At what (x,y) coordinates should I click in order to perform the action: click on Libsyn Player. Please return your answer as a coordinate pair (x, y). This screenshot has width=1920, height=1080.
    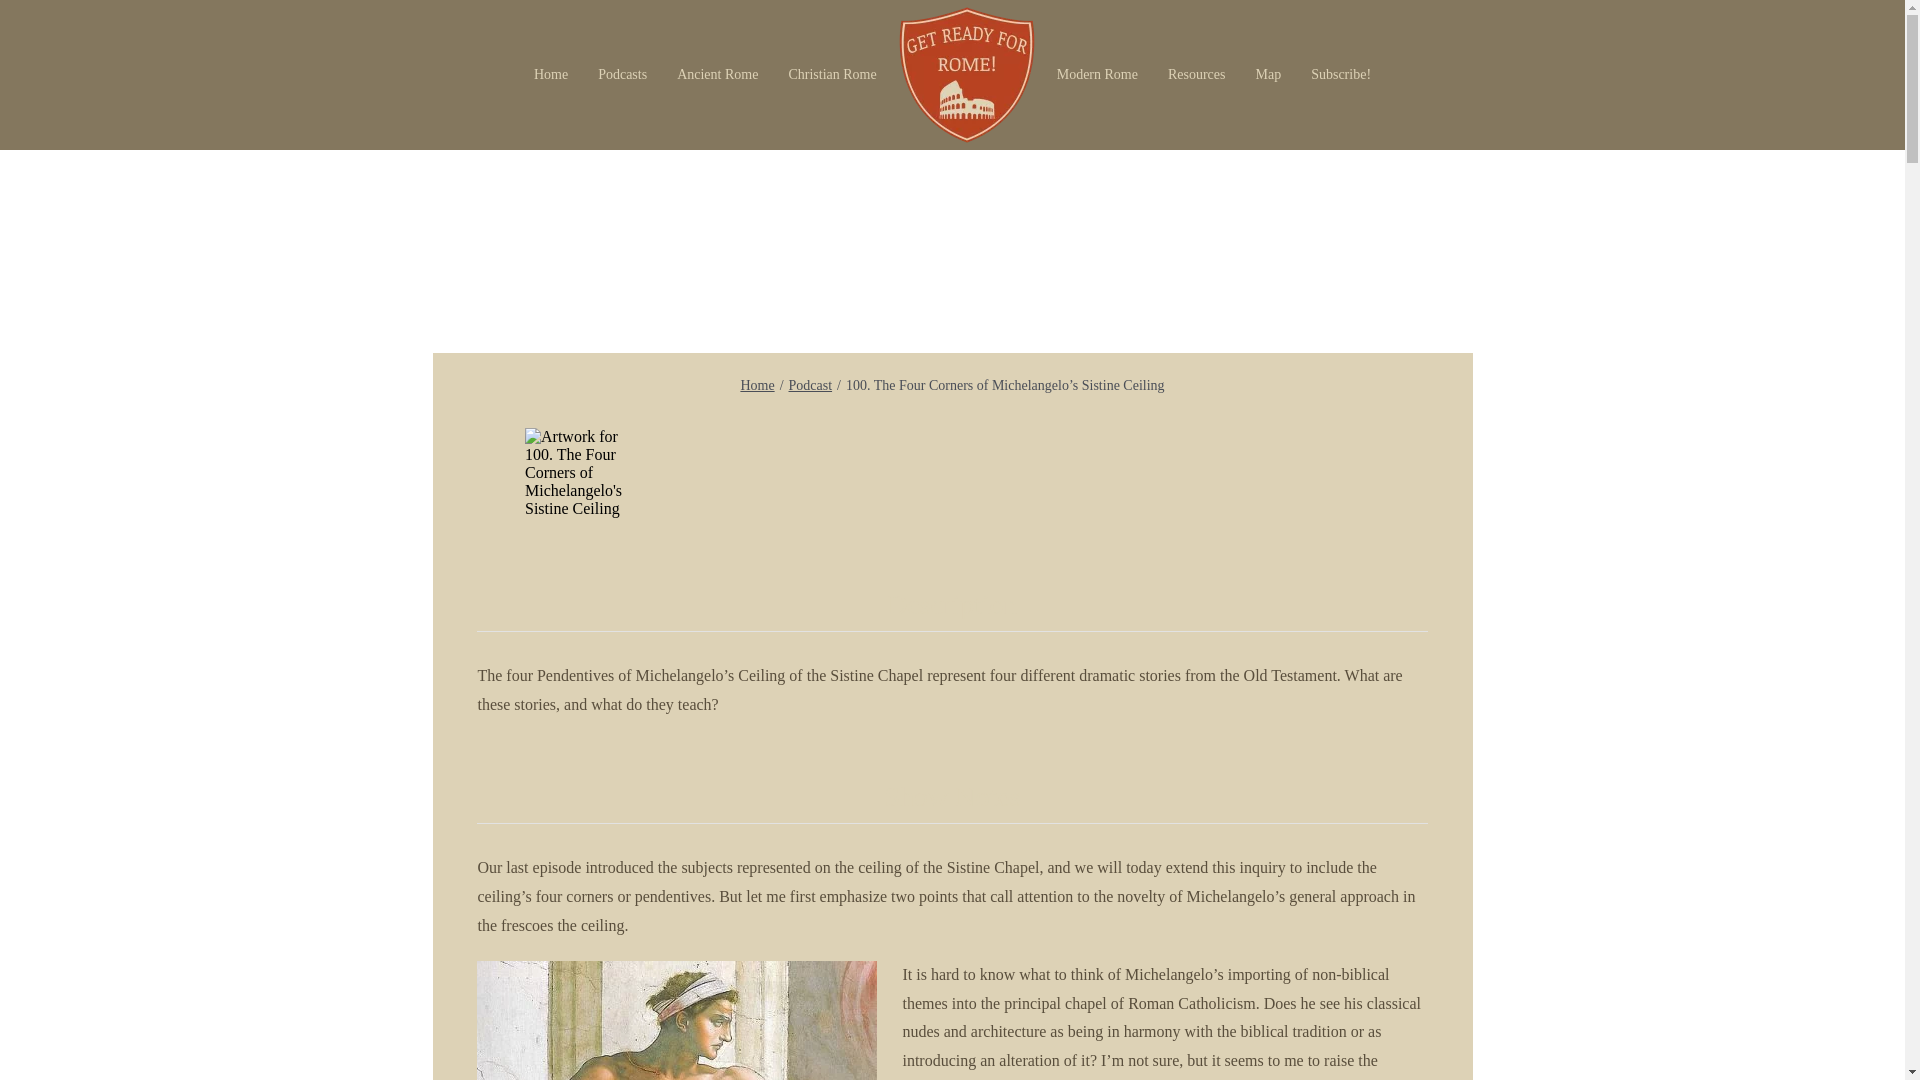
    Looking at the image, I should click on (952, 472).